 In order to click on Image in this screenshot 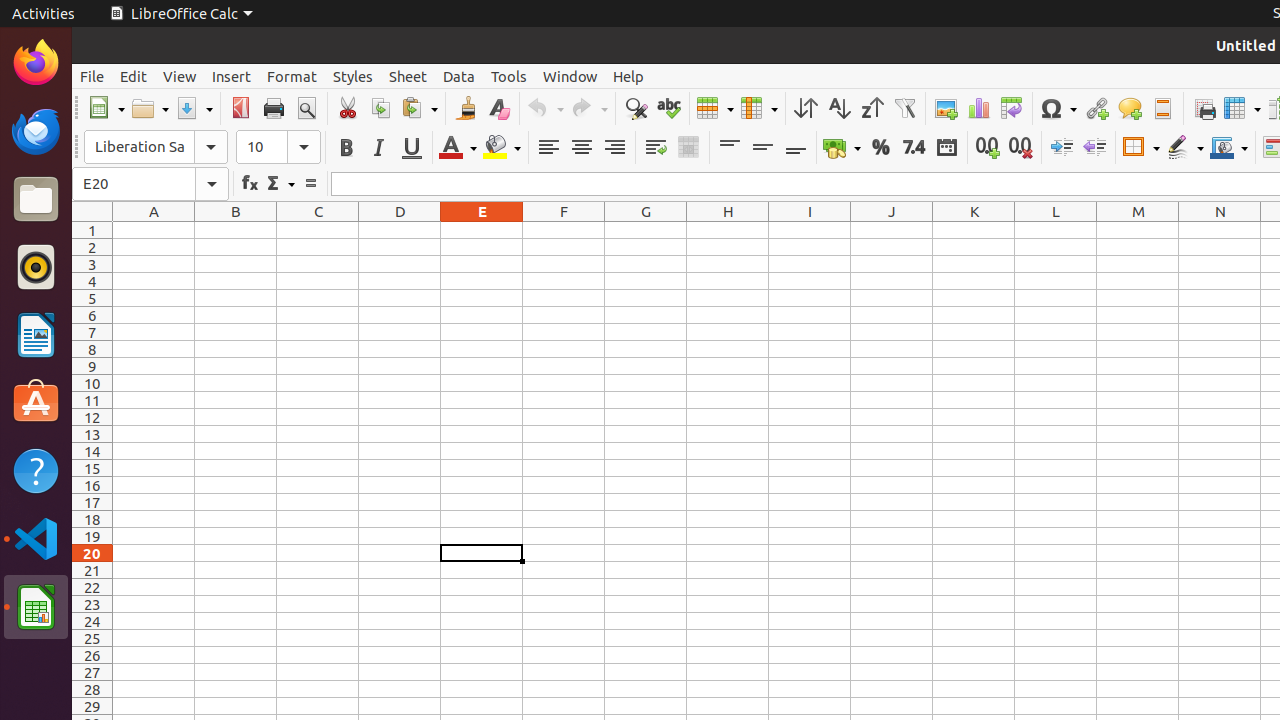, I will do `click(946, 108)`.